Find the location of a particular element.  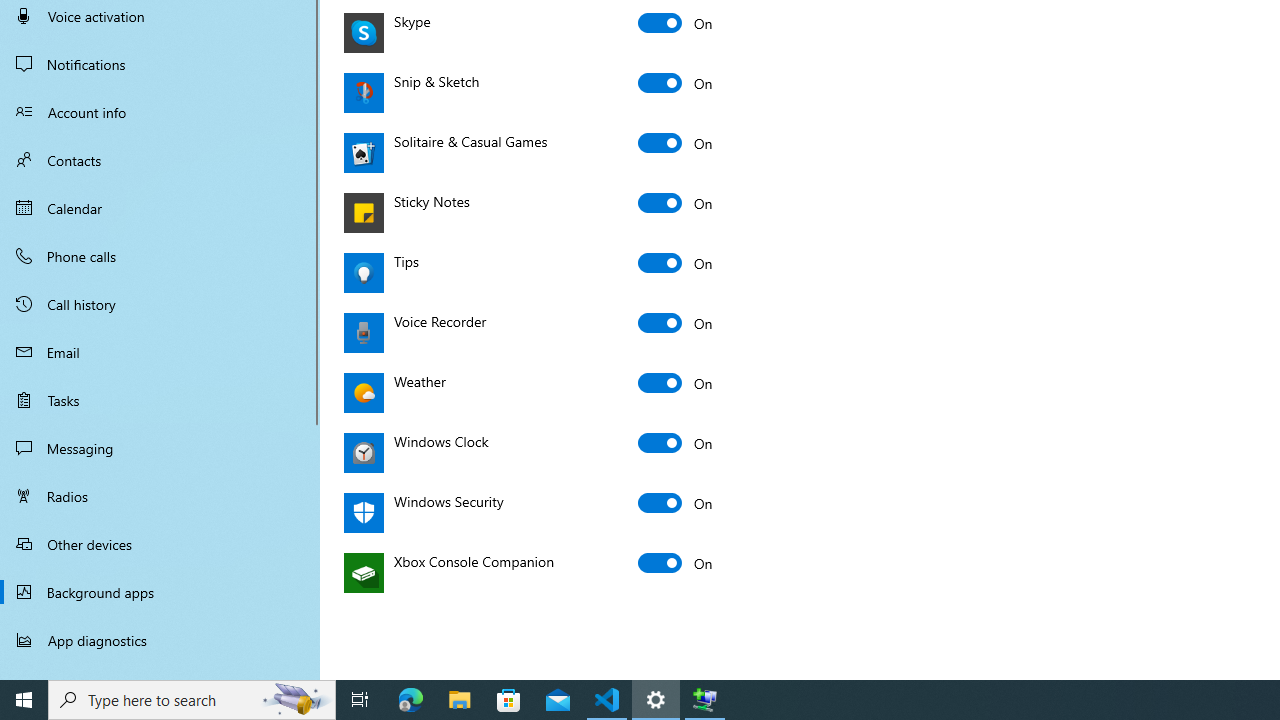

Other devices is located at coordinates (160, 544).